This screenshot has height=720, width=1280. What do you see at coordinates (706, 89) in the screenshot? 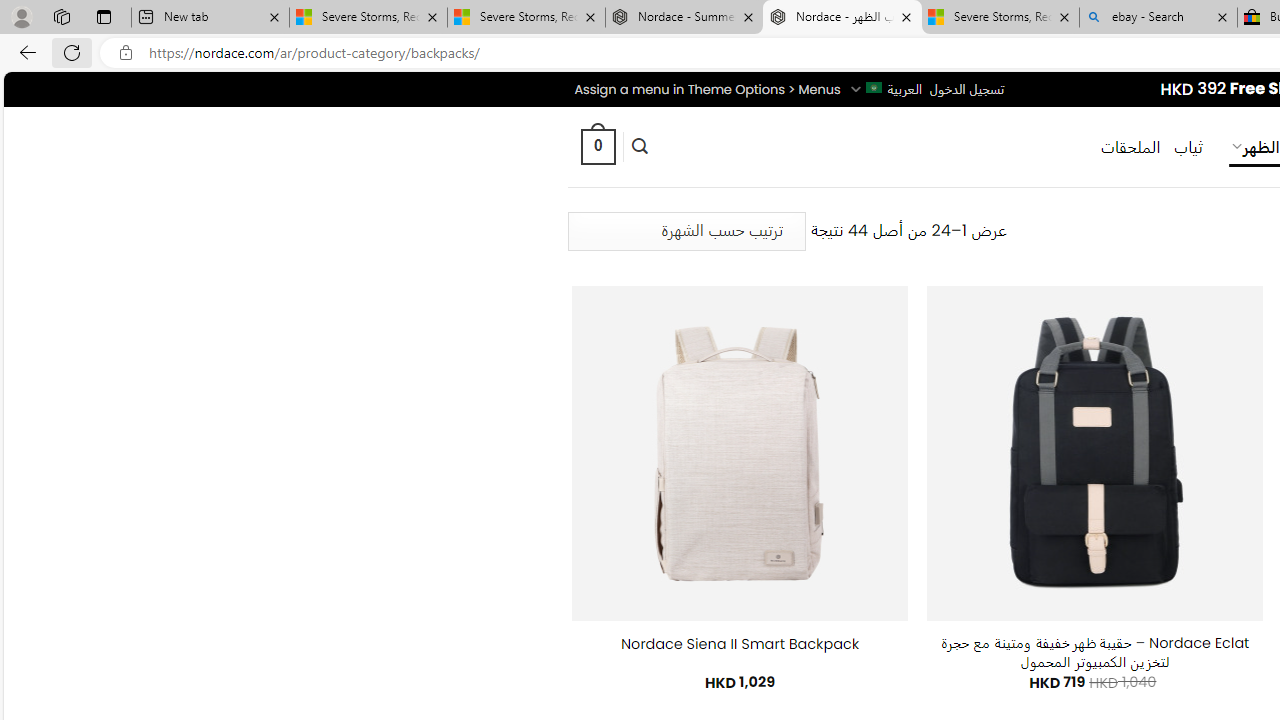
I see `Assign a menu in Theme Options > Menus` at bounding box center [706, 89].